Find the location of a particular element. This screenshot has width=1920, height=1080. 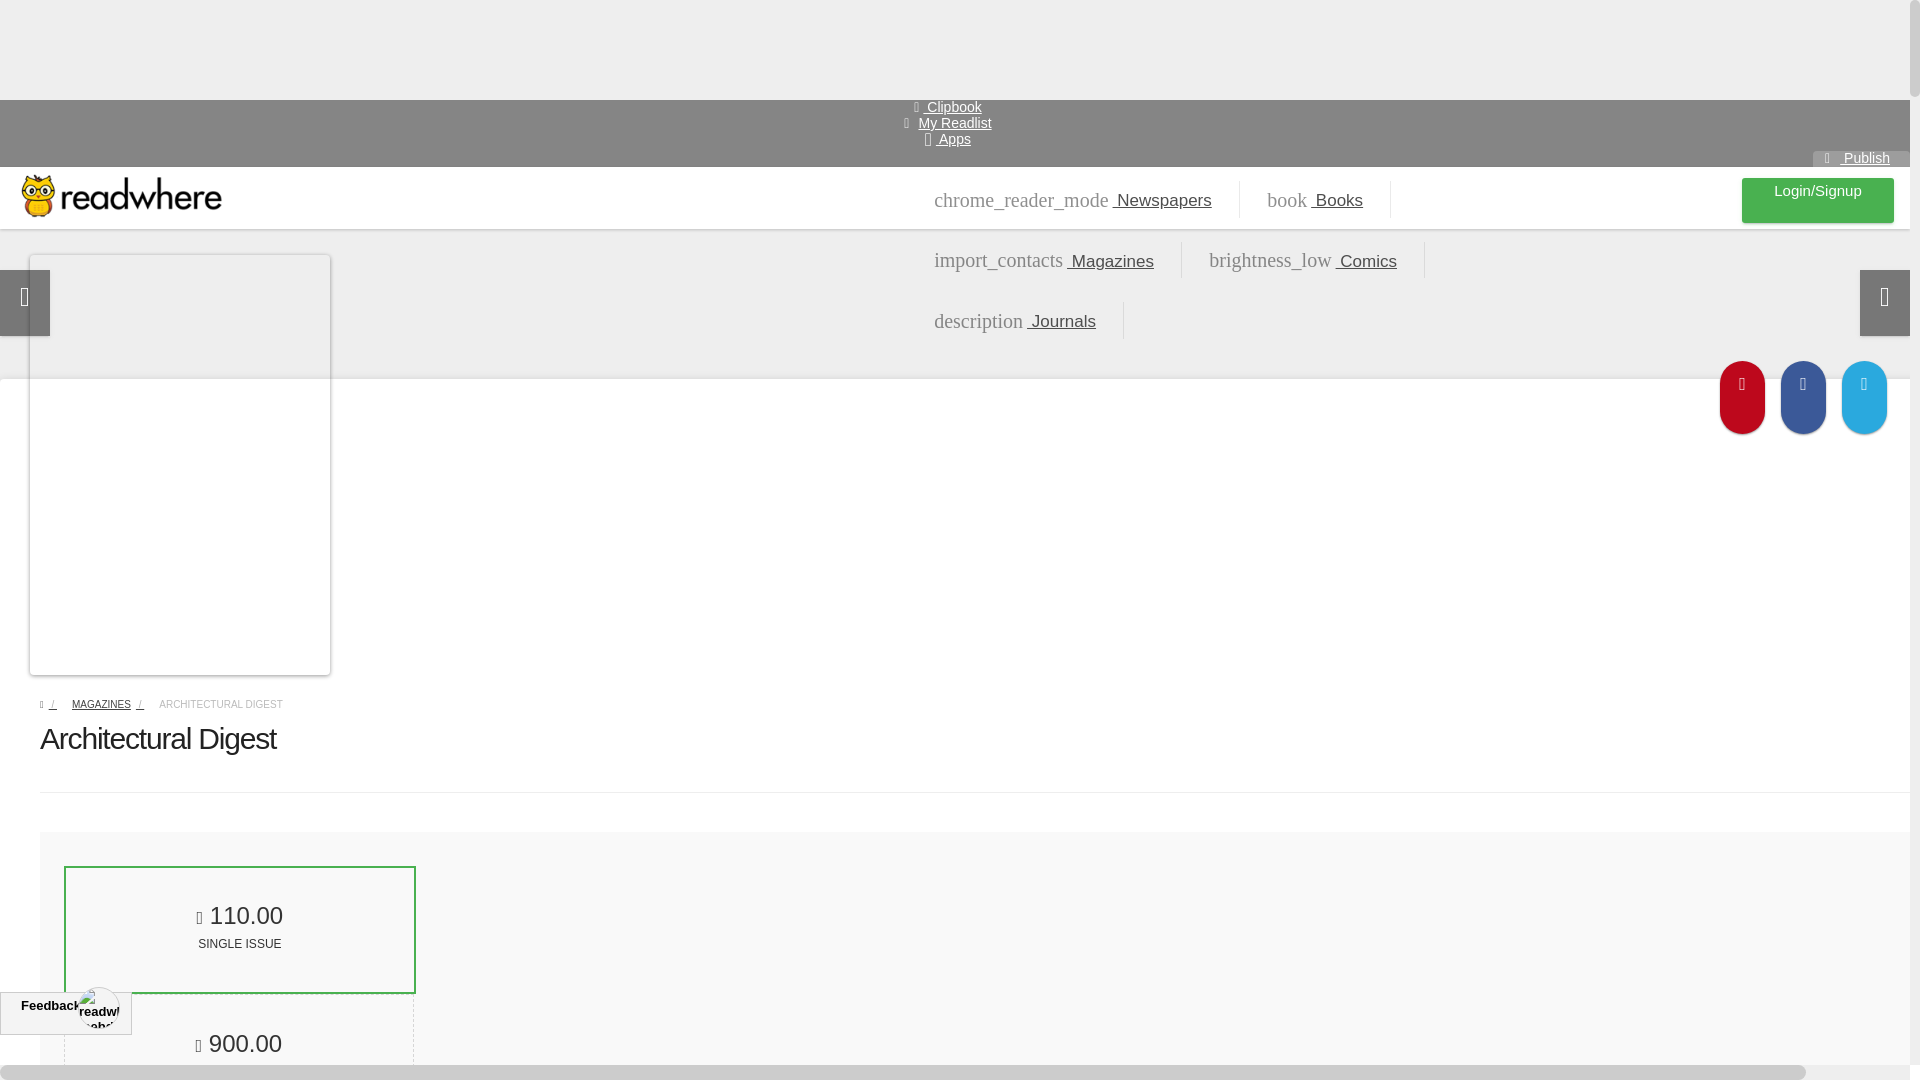

description Journals is located at coordinates (954, 120).